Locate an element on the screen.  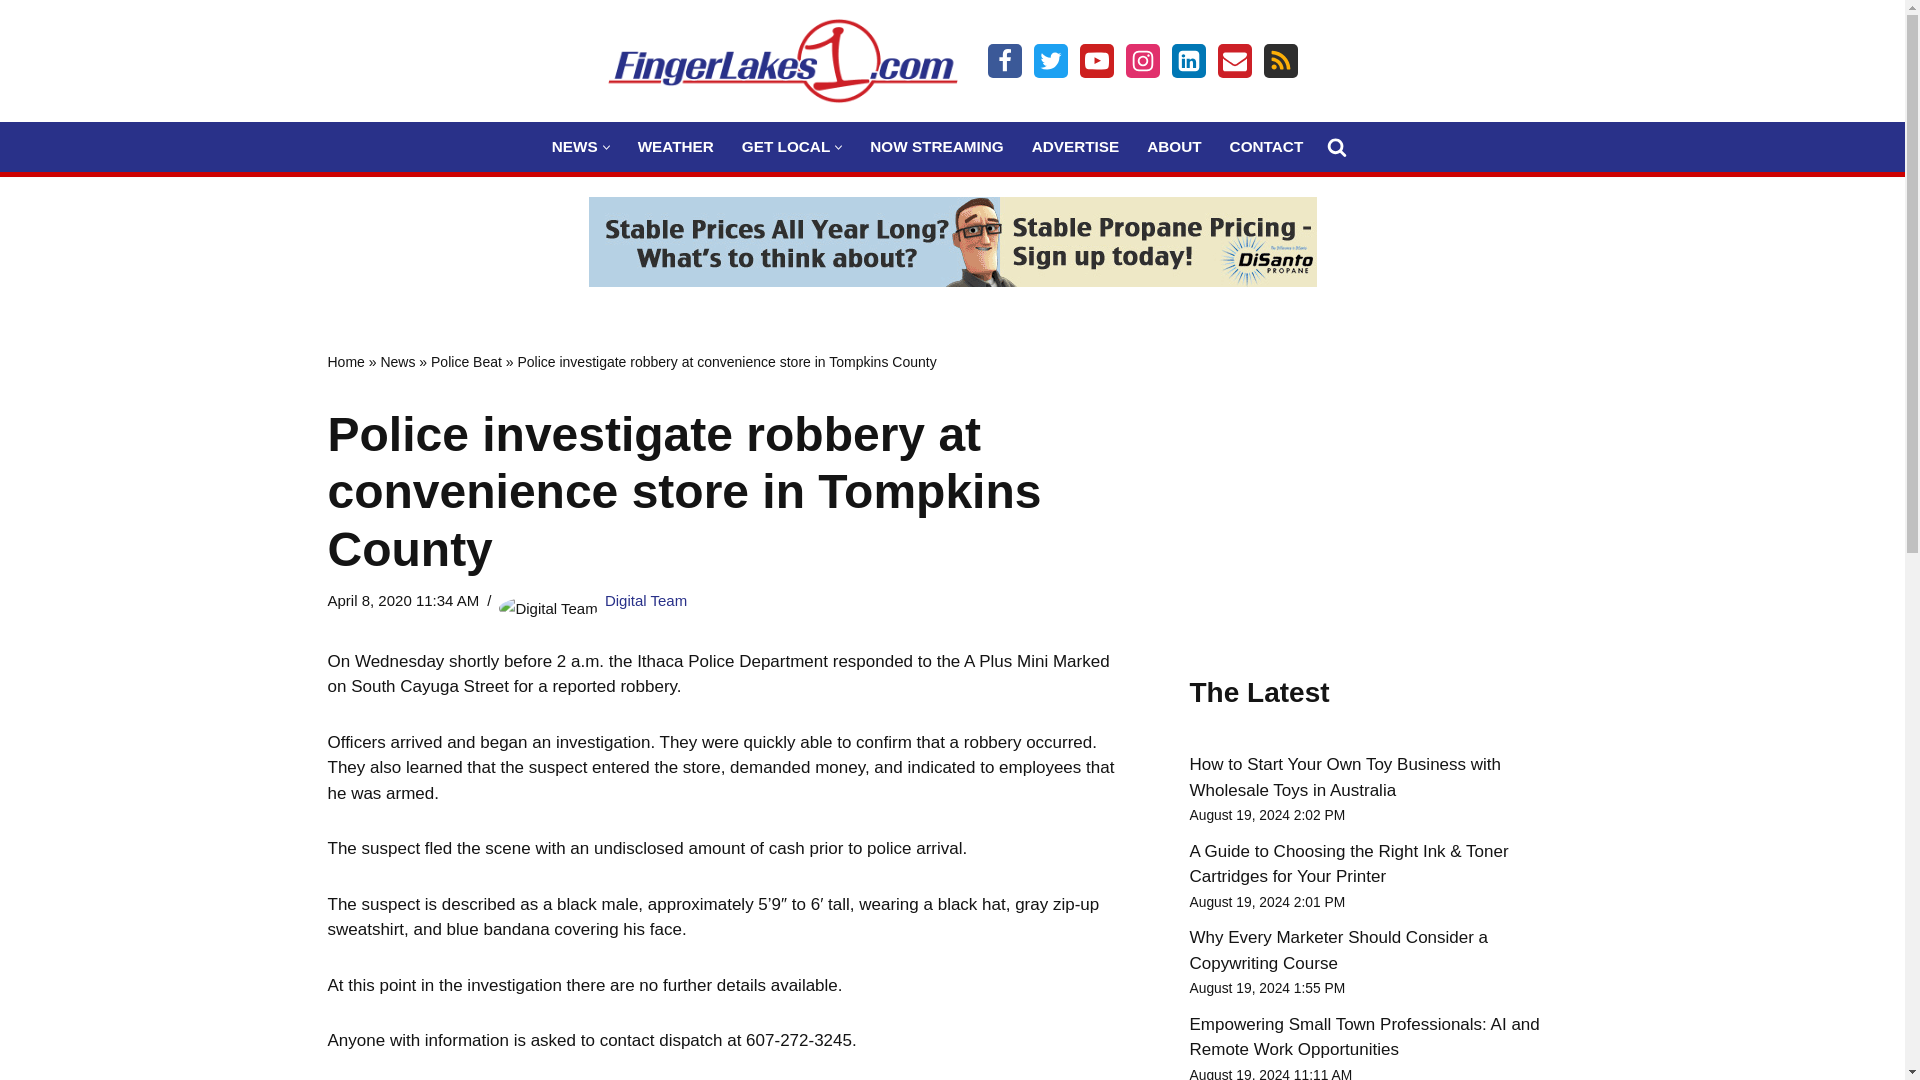
LinkIn is located at coordinates (1188, 60).